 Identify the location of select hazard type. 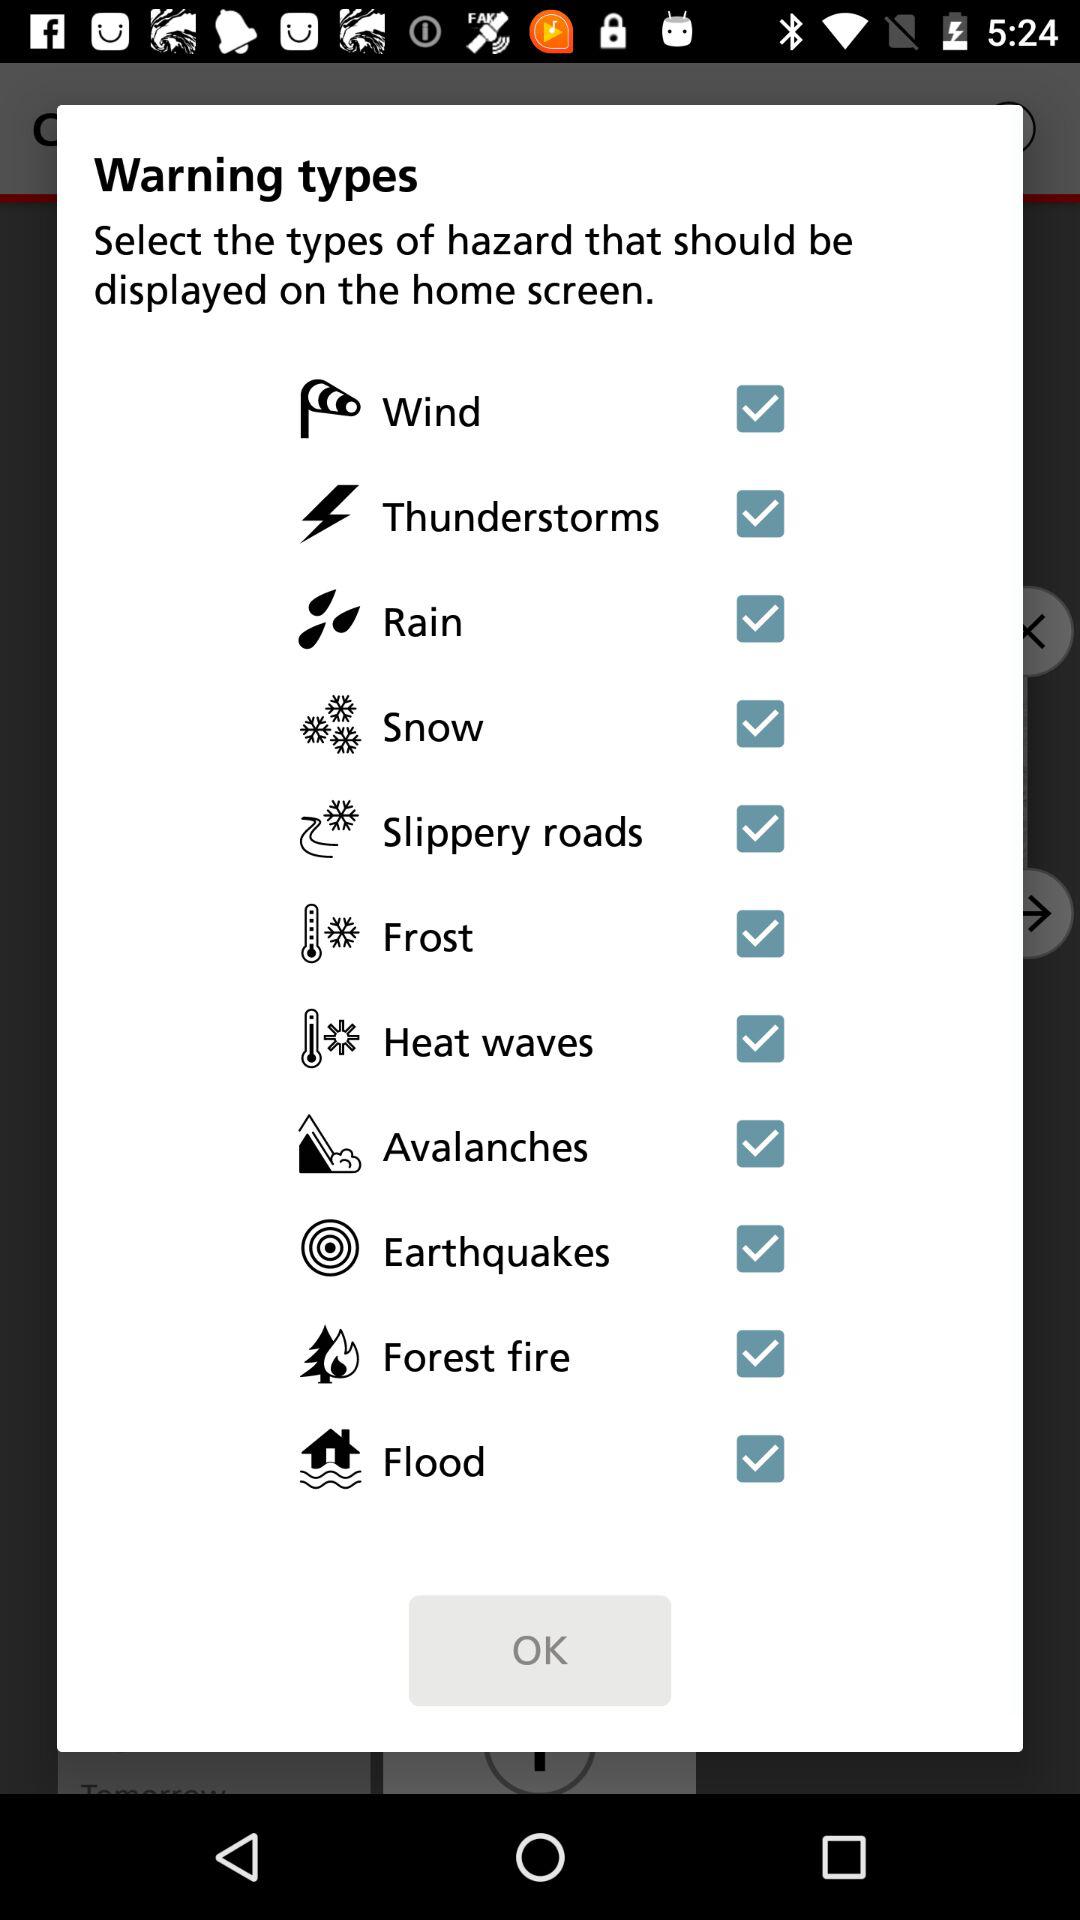
(760, 1458).